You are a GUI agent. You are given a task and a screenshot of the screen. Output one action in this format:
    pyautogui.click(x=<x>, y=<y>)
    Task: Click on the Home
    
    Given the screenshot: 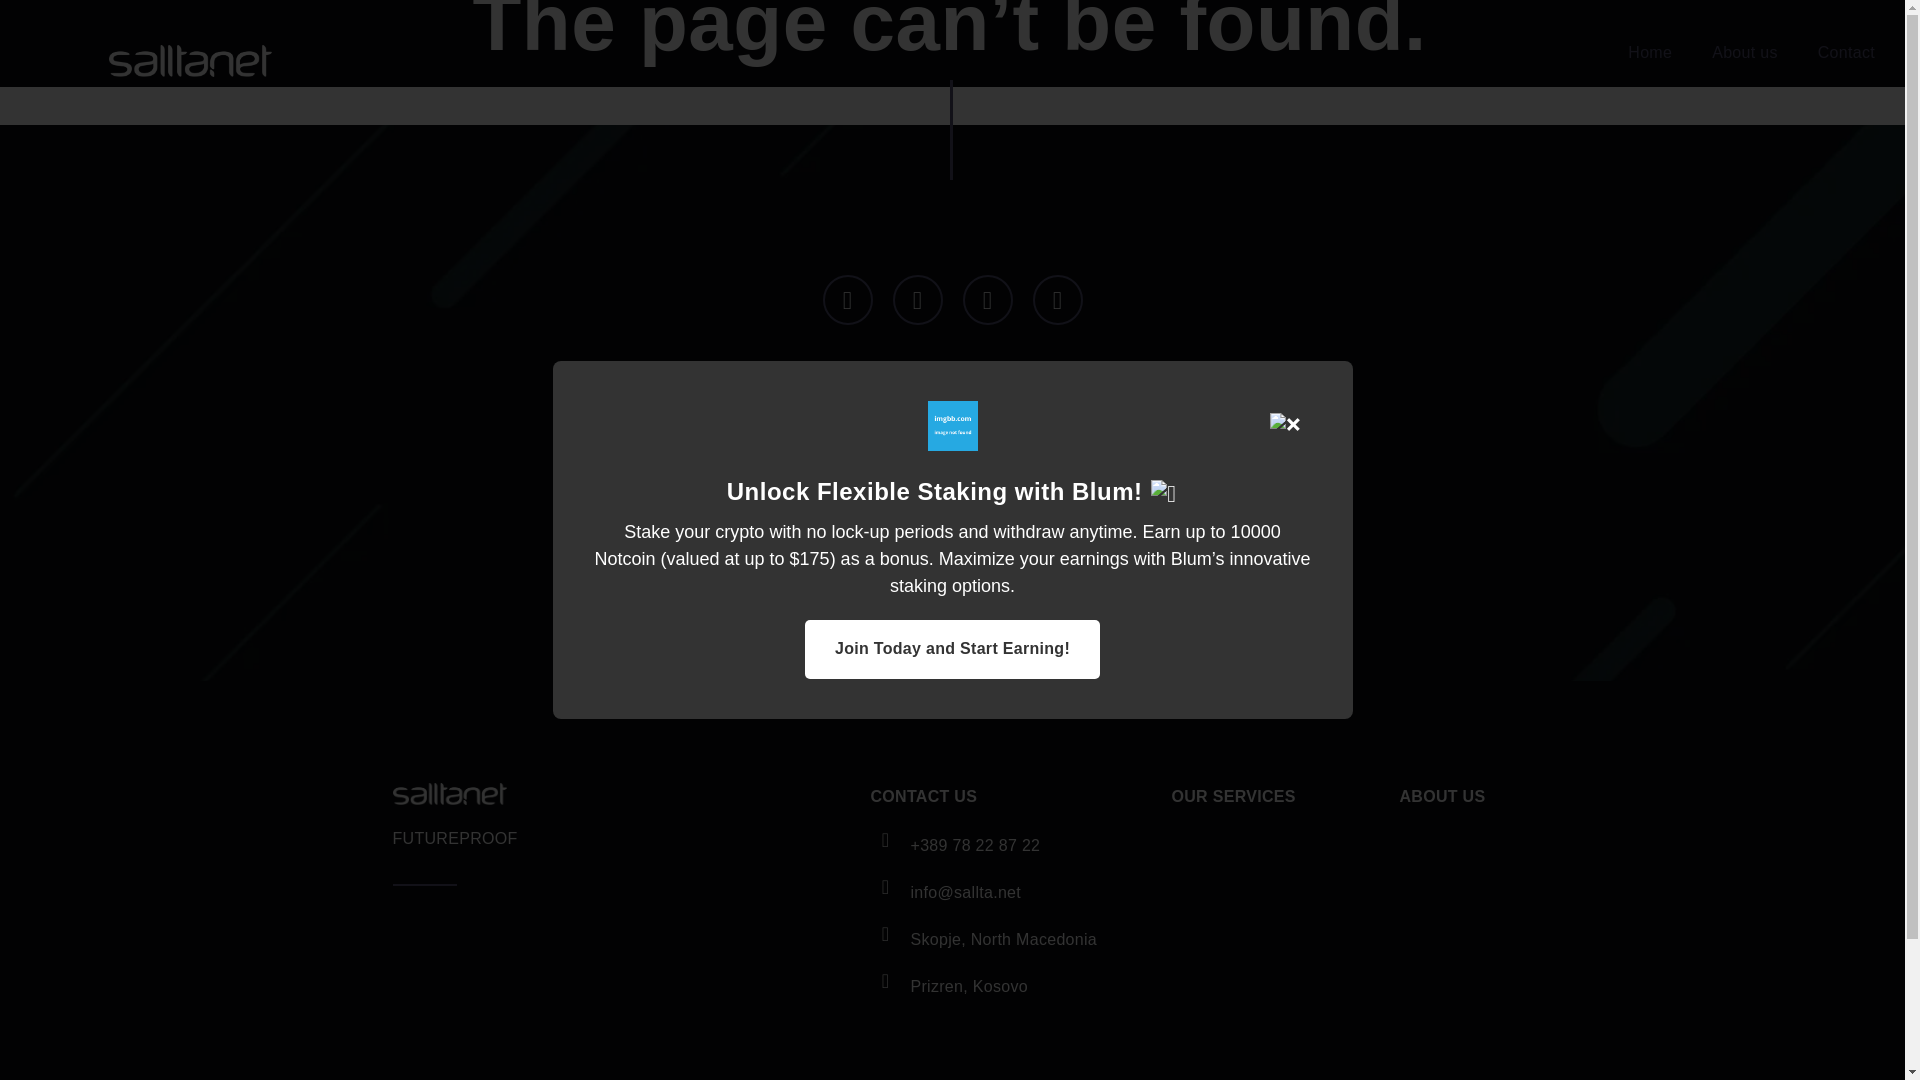 What is the action you would take?
    pyautogui.click(x=1650, y=52)
    